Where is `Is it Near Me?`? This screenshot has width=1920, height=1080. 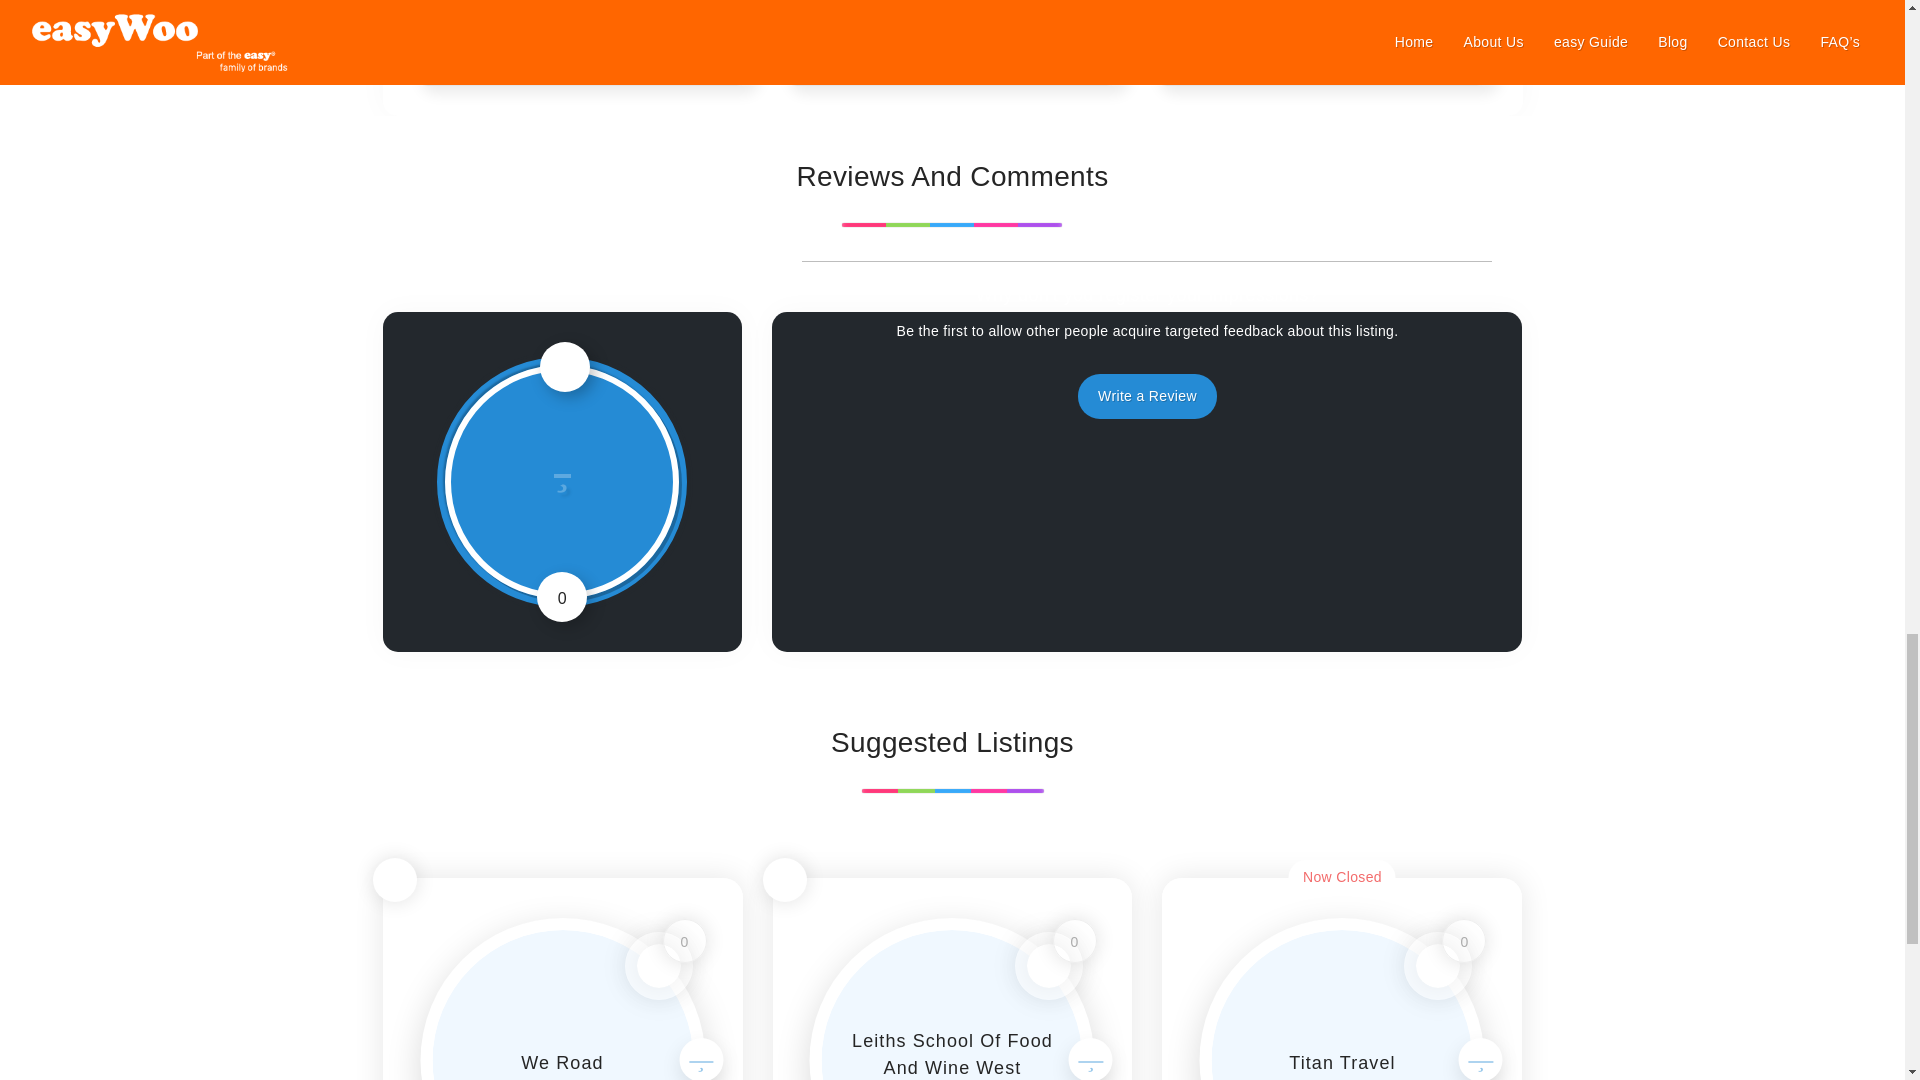
Is it Near Me? is located at coordinates (394, 879).